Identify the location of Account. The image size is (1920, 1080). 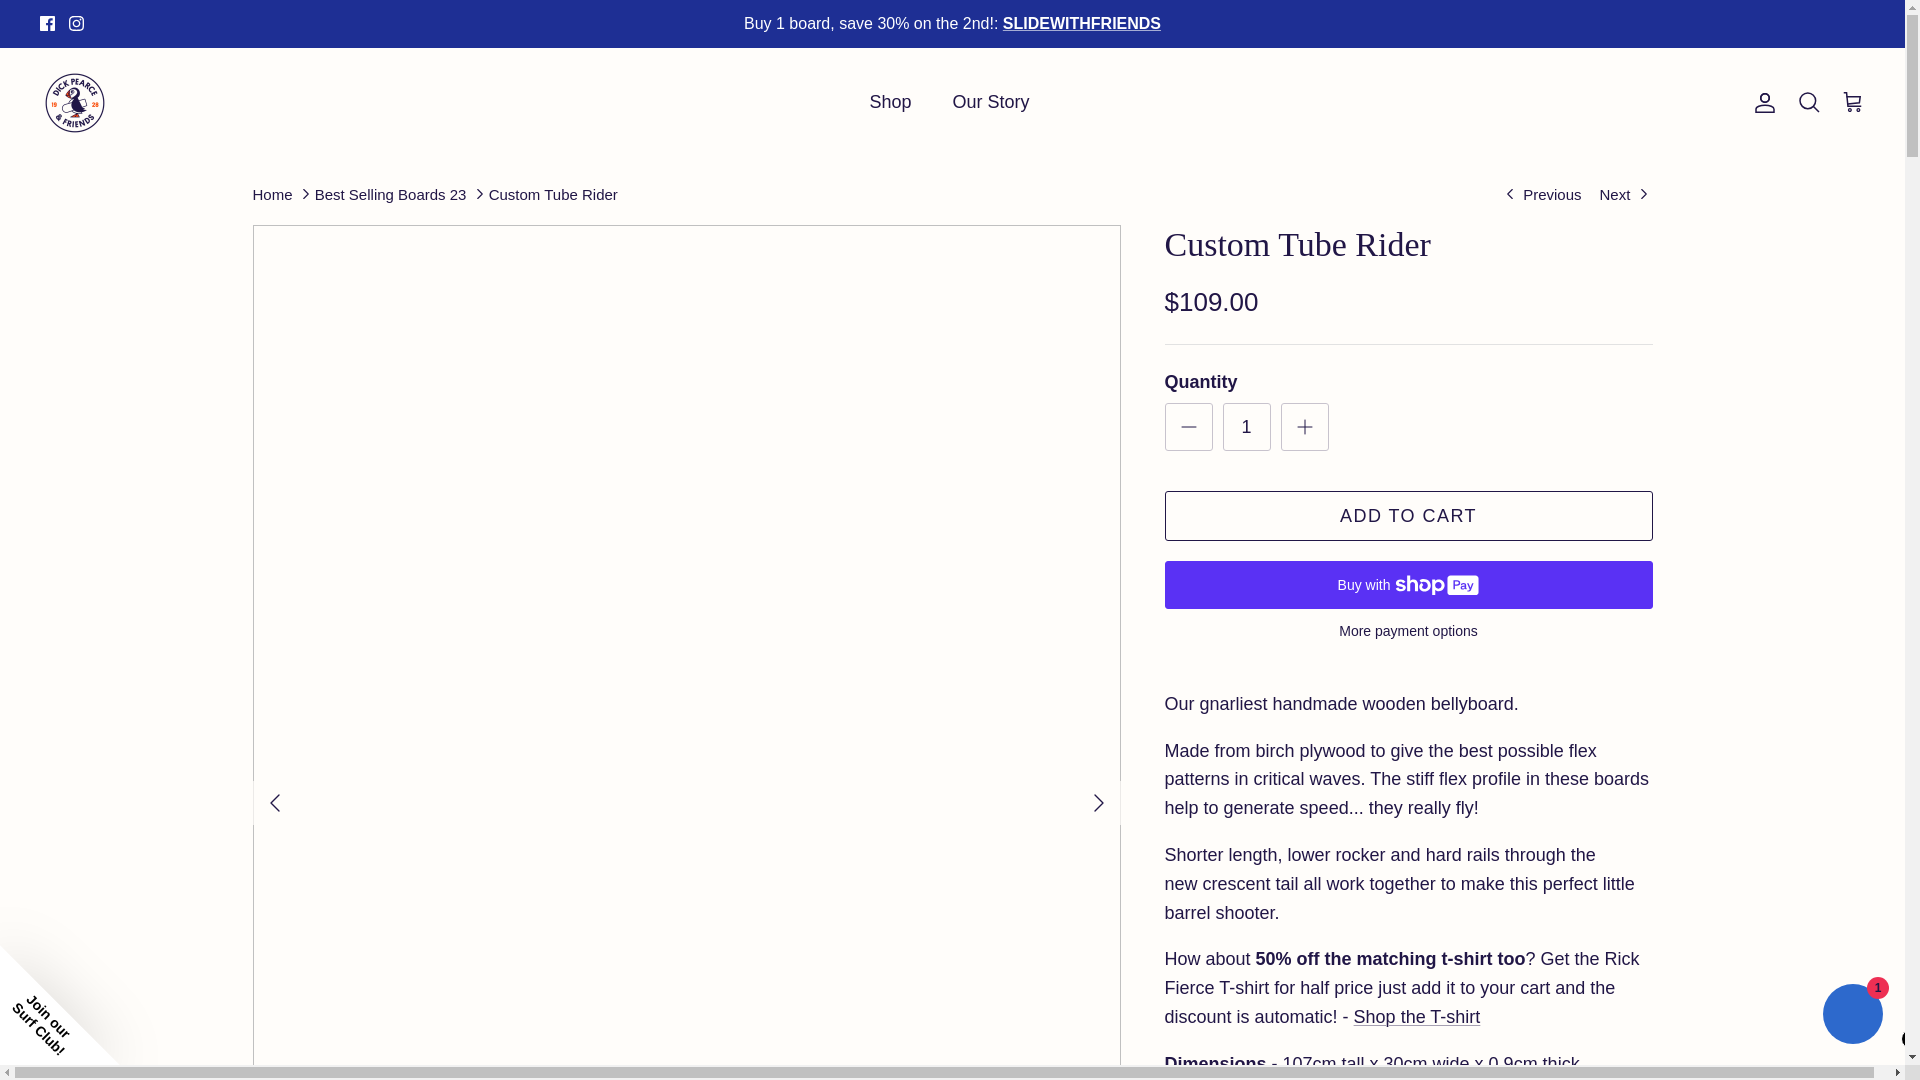
(1761, 102).